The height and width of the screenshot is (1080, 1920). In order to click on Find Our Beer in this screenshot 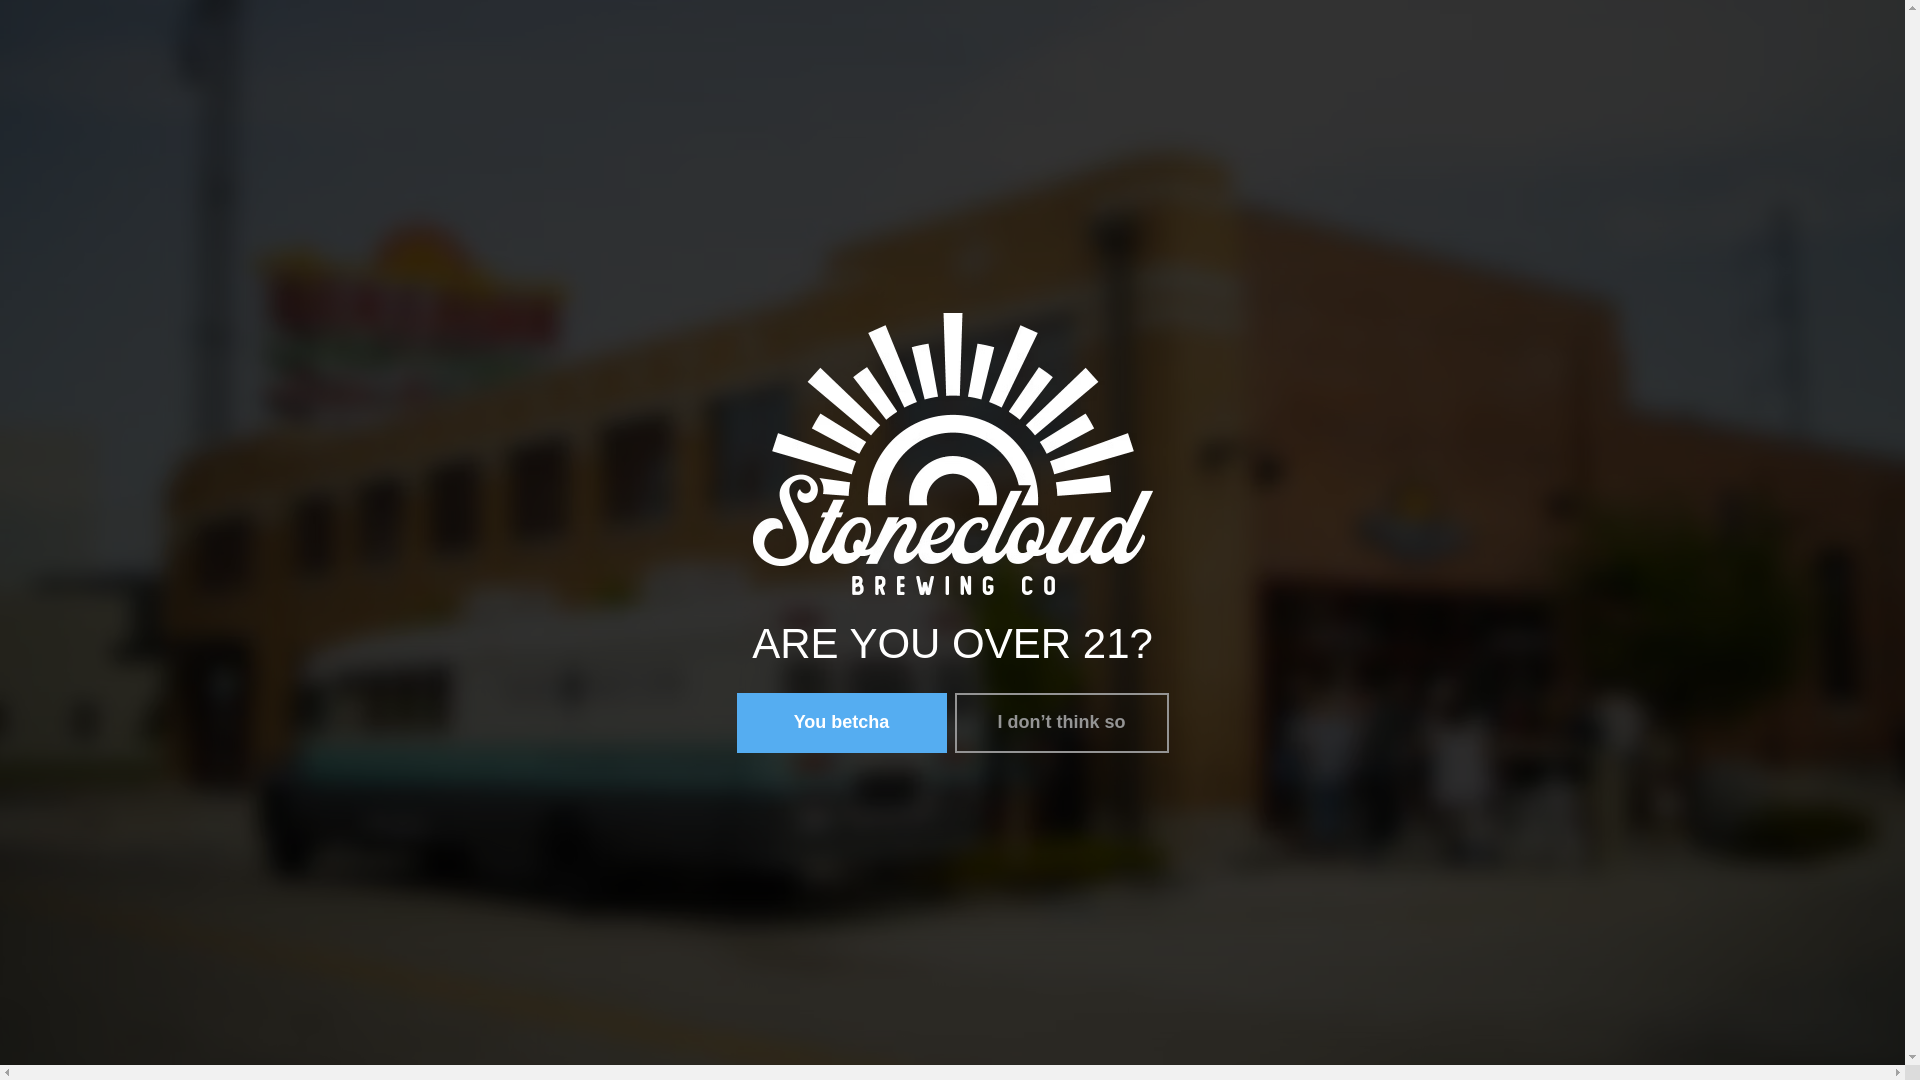, I will do `click(1060, 30)`.